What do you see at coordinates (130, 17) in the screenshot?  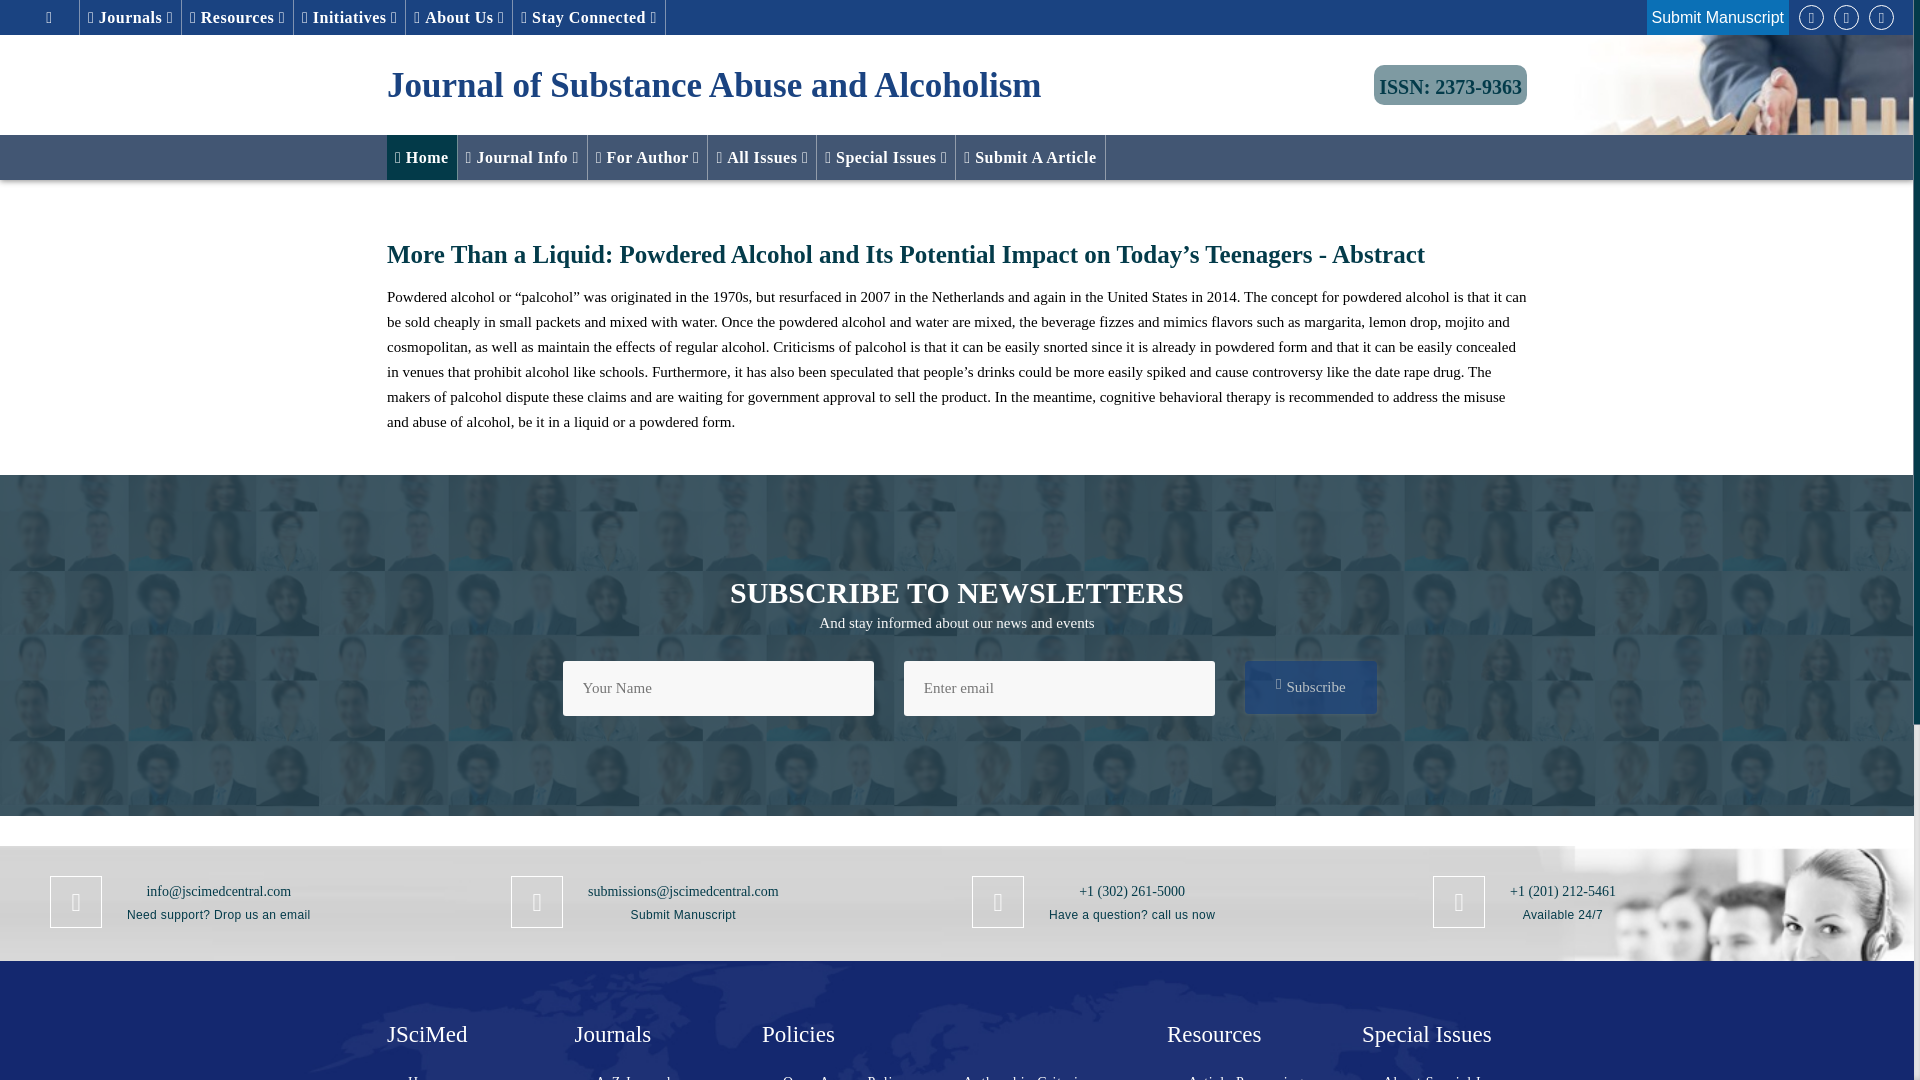 I see `Journals` at bounding box center [130, 17].